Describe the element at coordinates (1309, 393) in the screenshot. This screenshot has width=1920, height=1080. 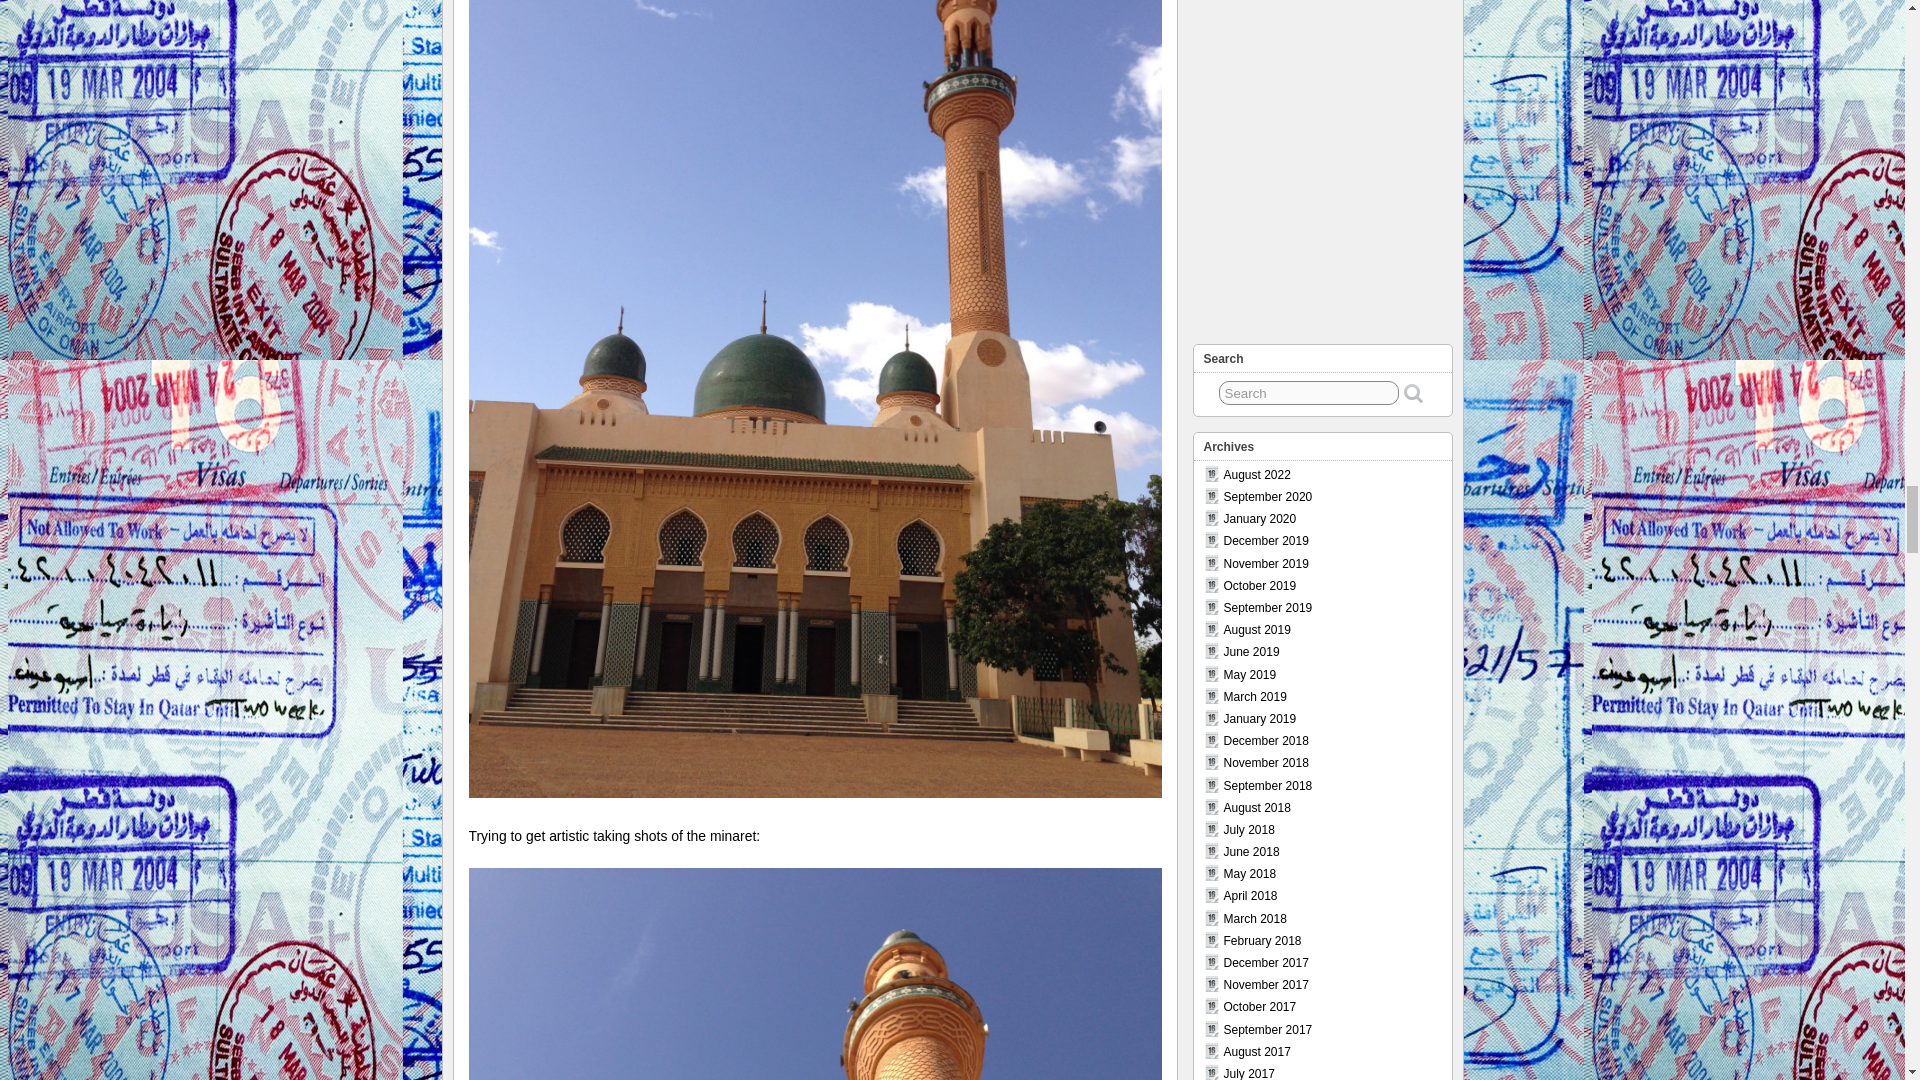
I see `Search` at that location.